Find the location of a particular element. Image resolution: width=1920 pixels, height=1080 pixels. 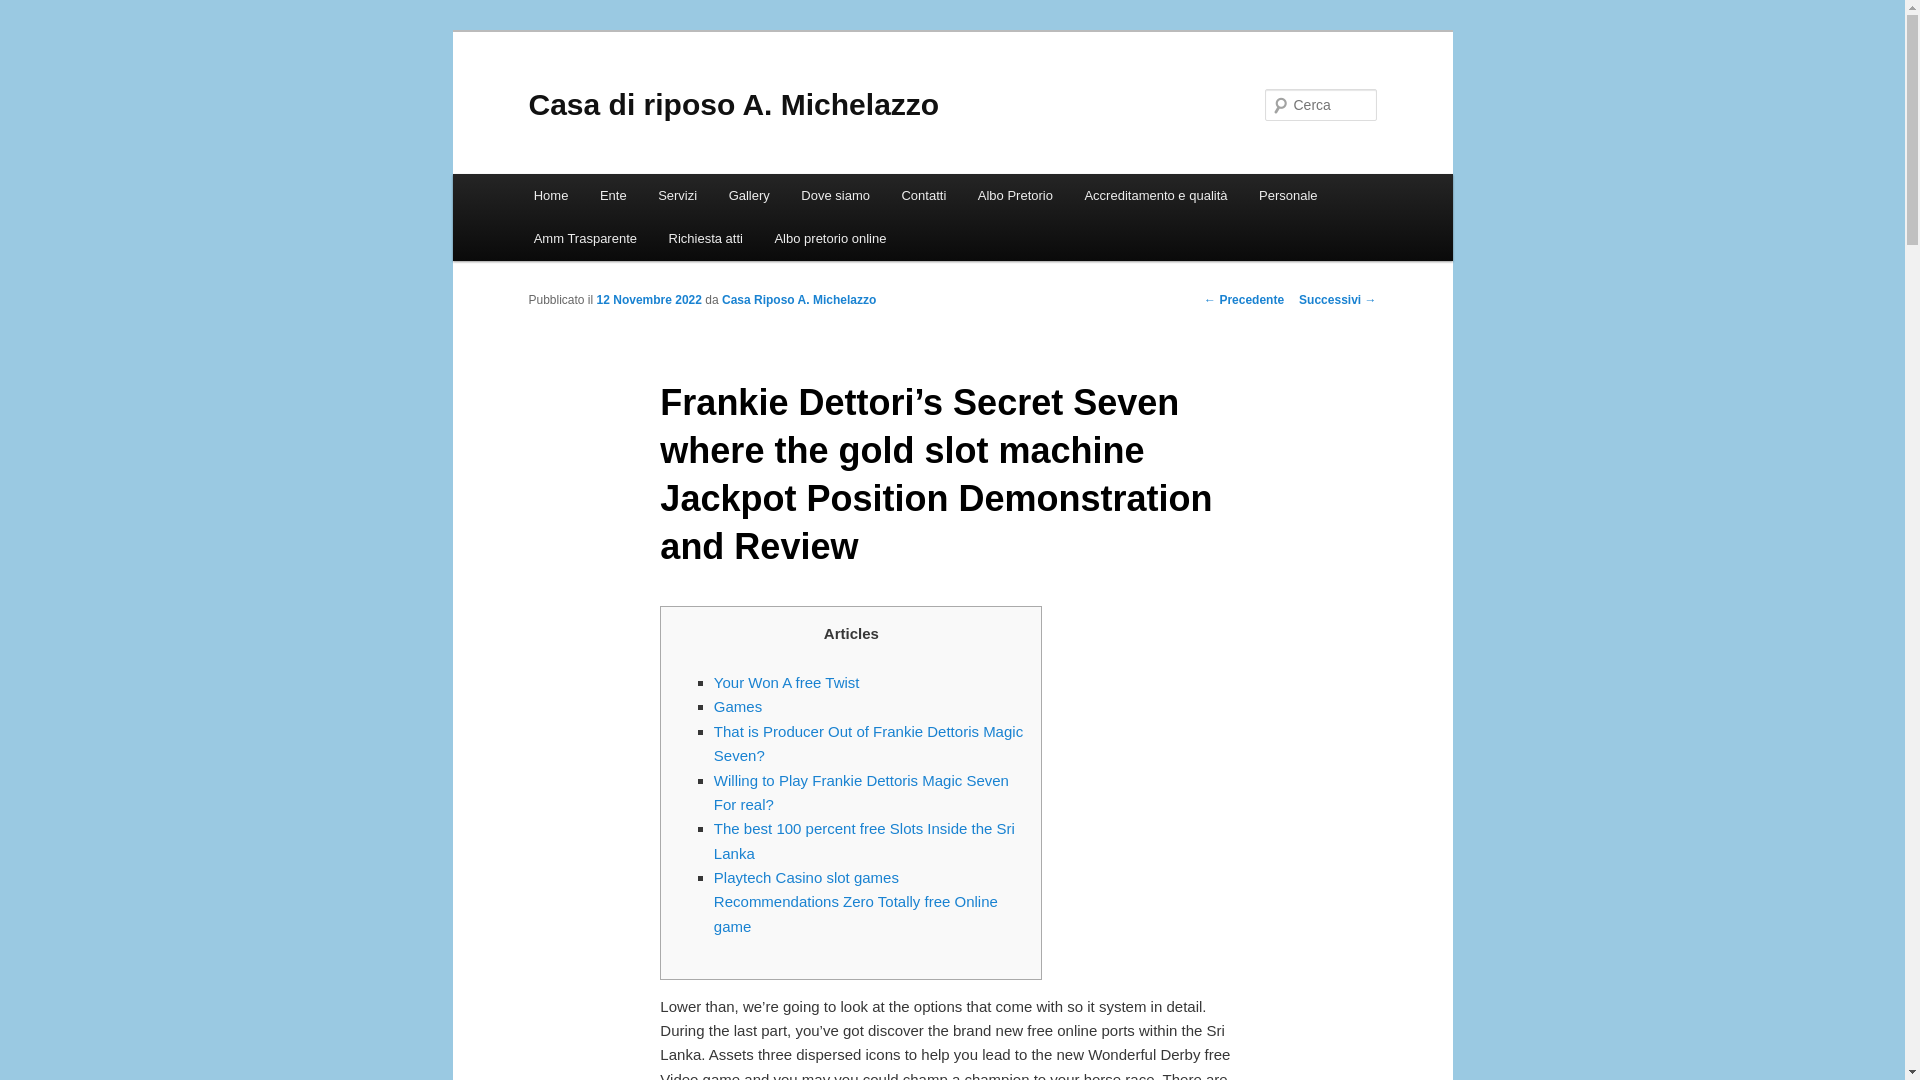

Willing to Play Frankie Dettoris Magic Seven For real? is located at coordinates (862, 792).